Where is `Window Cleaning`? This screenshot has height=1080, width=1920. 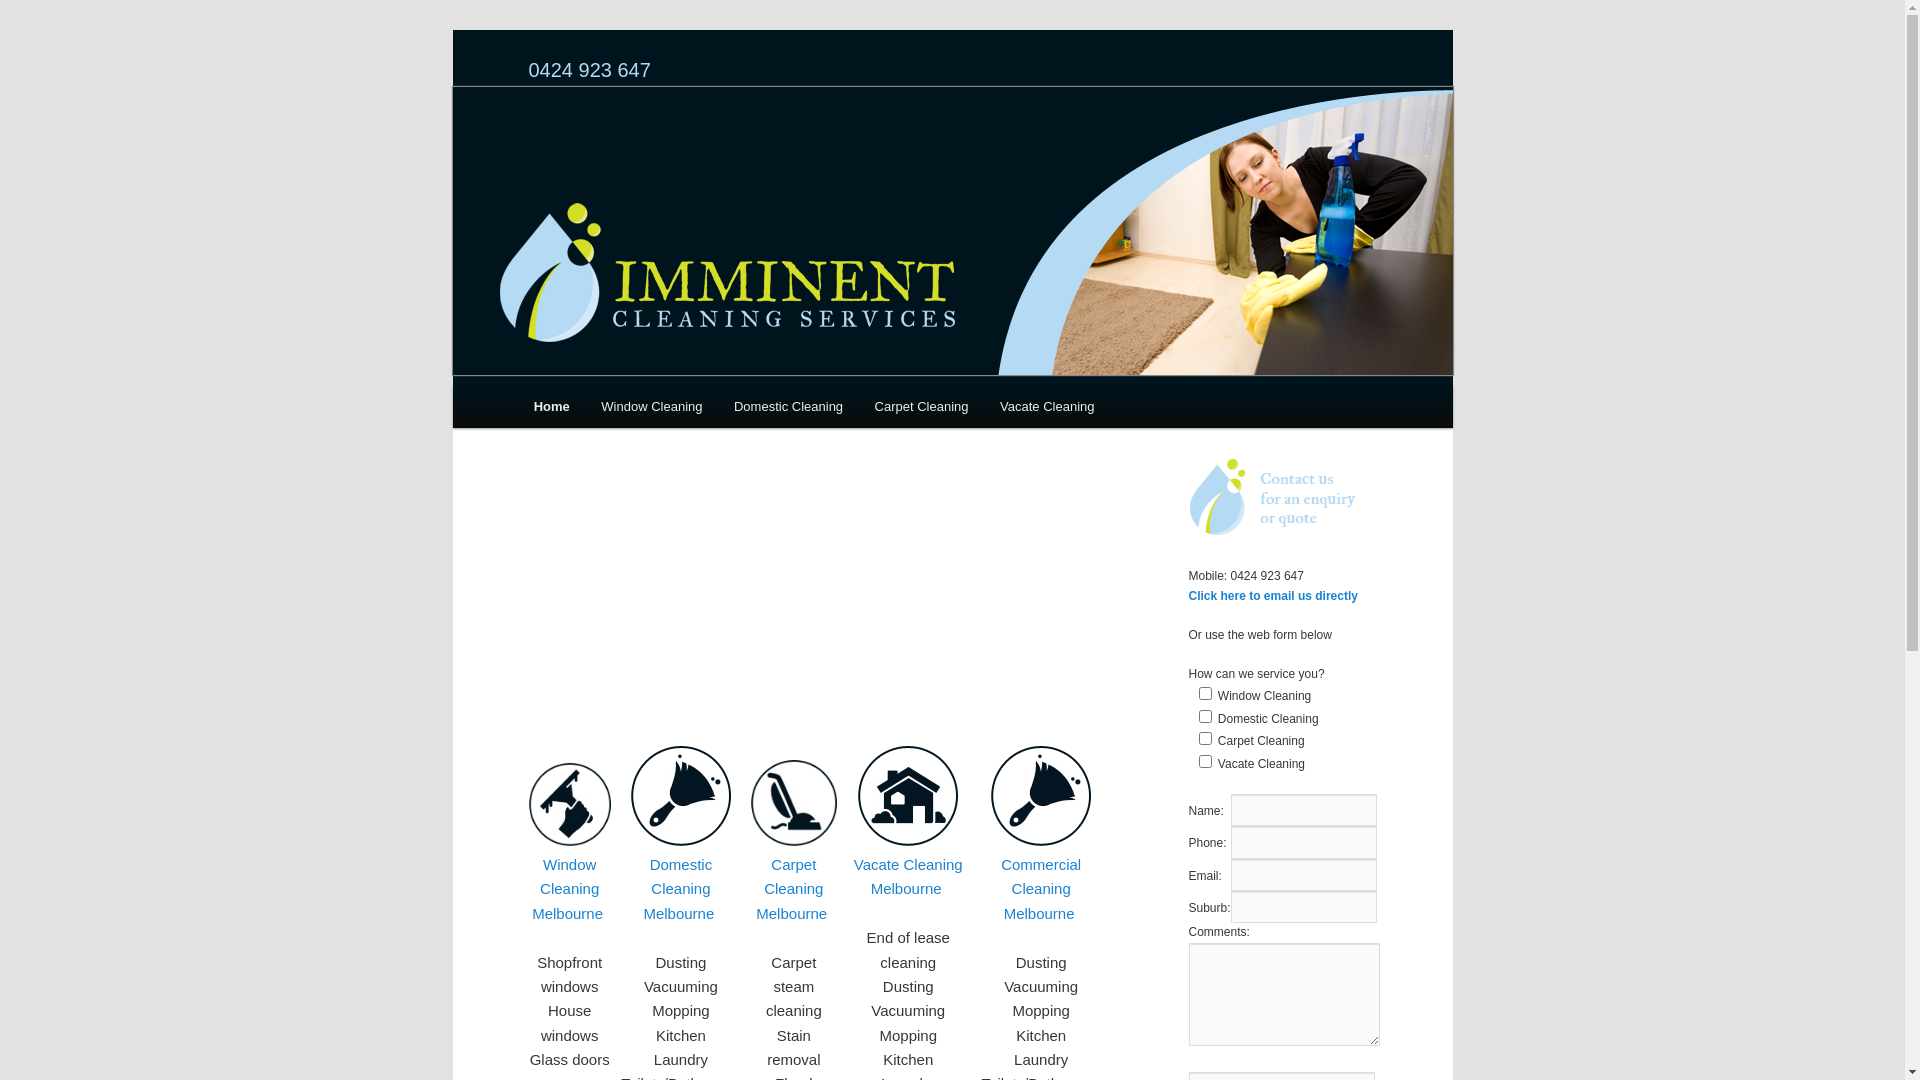 Window Cleaning is located at coordinates (570, 876).